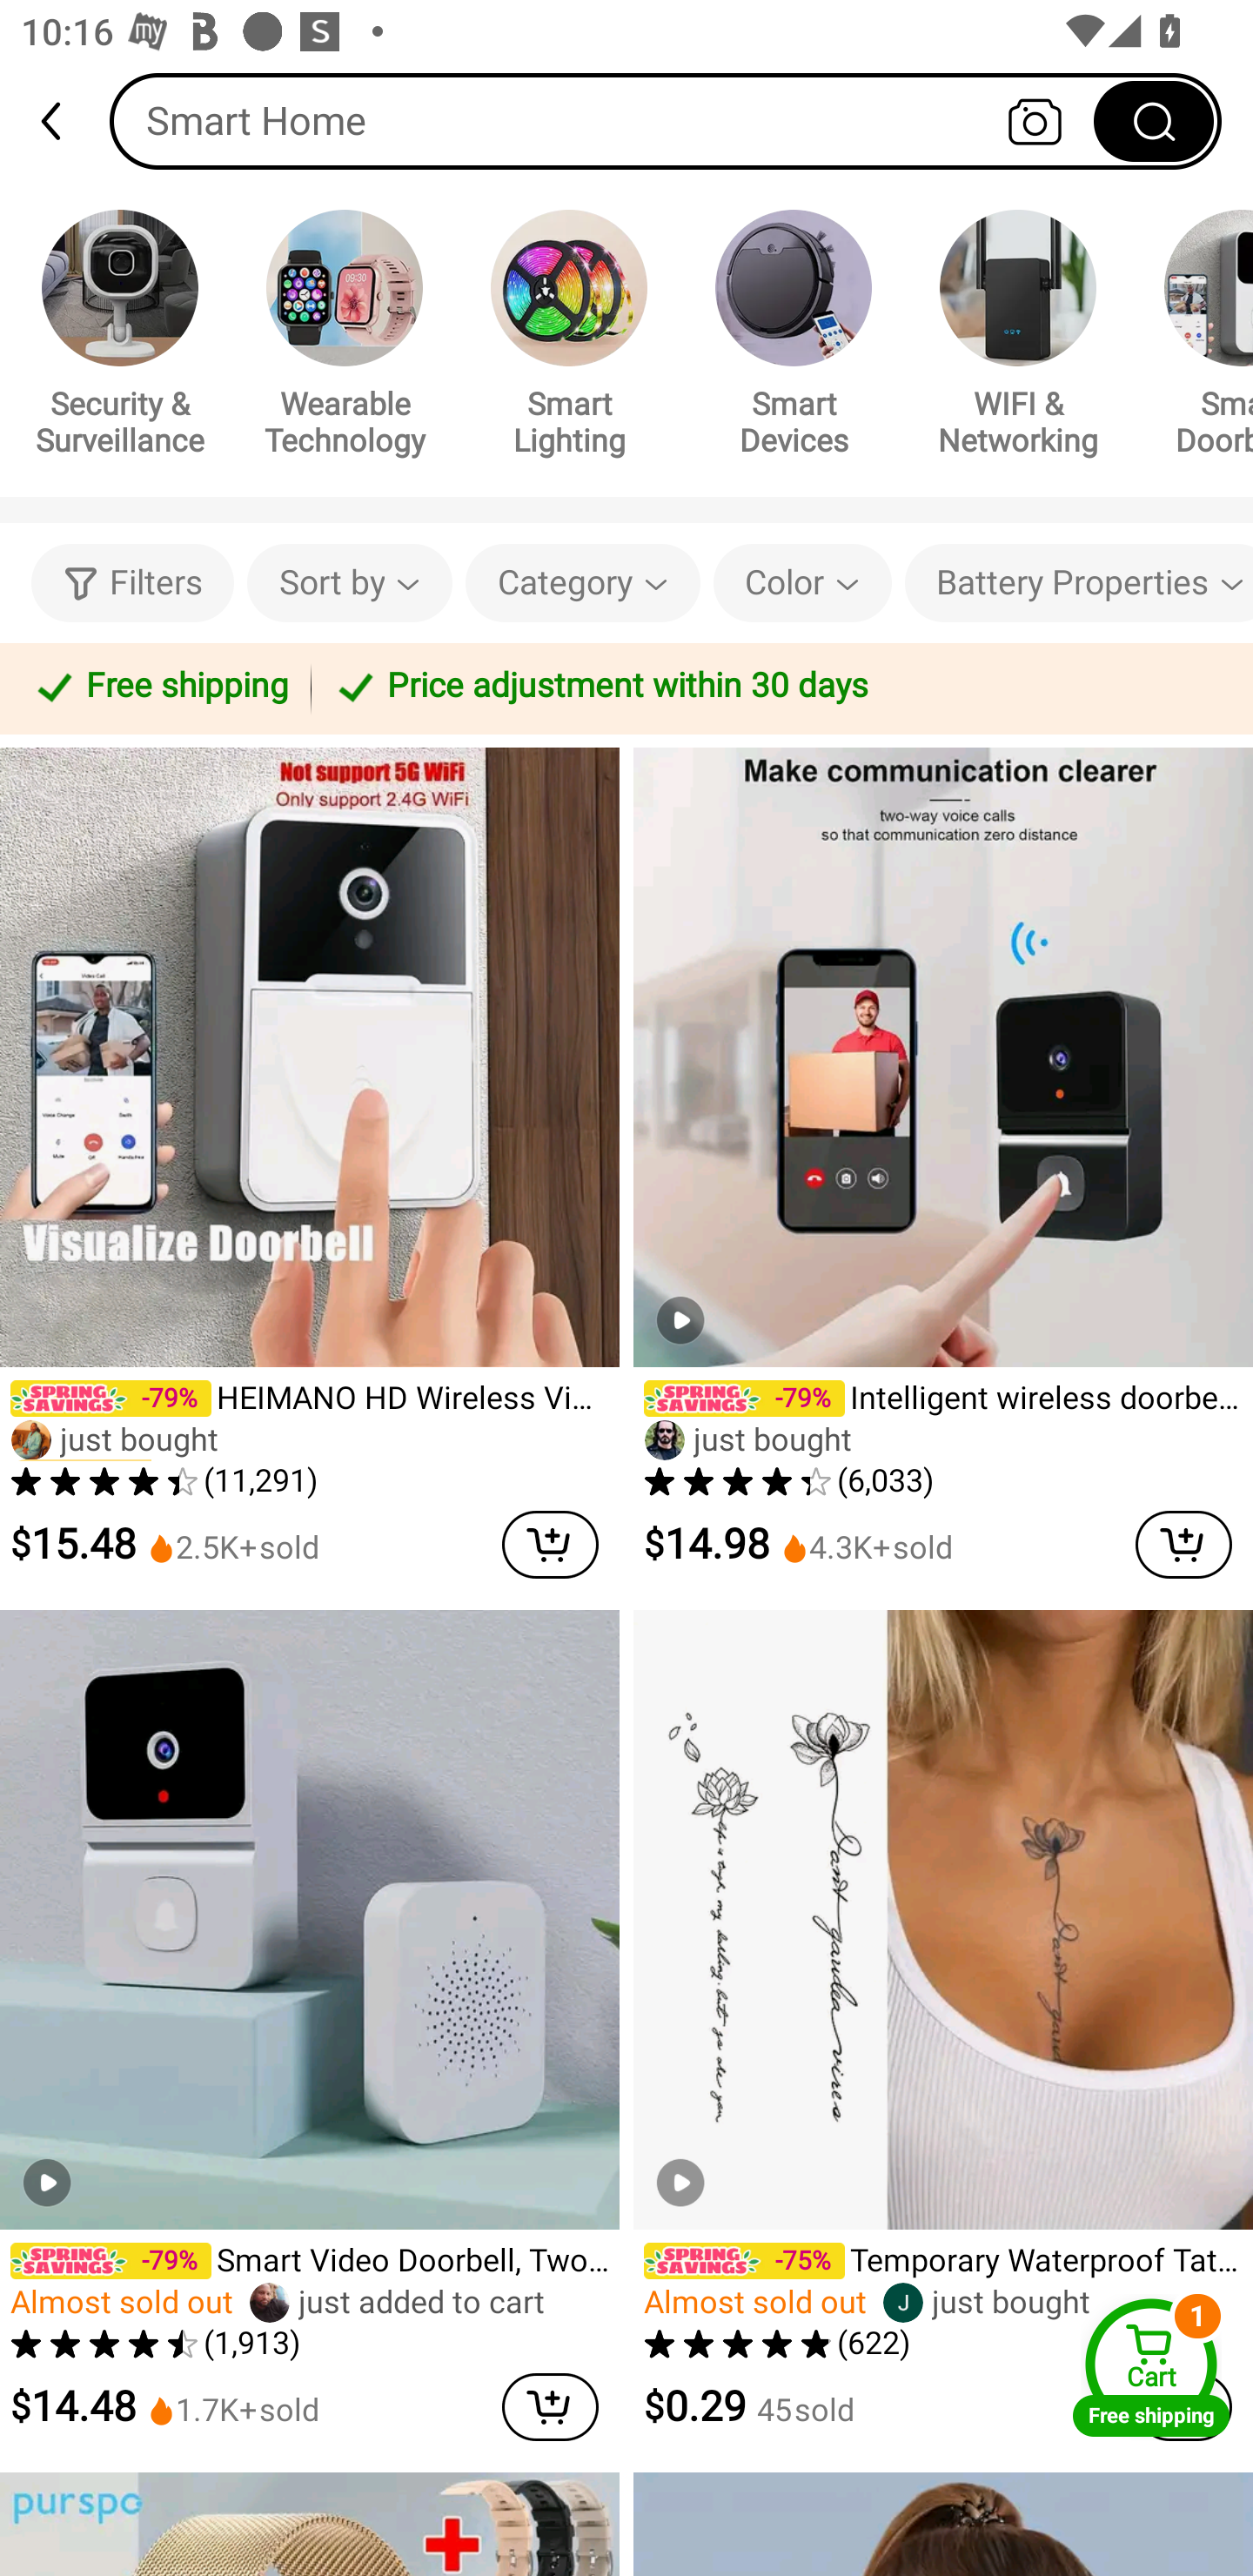 The height and width of the screenshot is (2576, 1253). What do you see at coordinates (550, 2407) in the screenshot?
I see `cart delete` at bounding box center [550, 2407].